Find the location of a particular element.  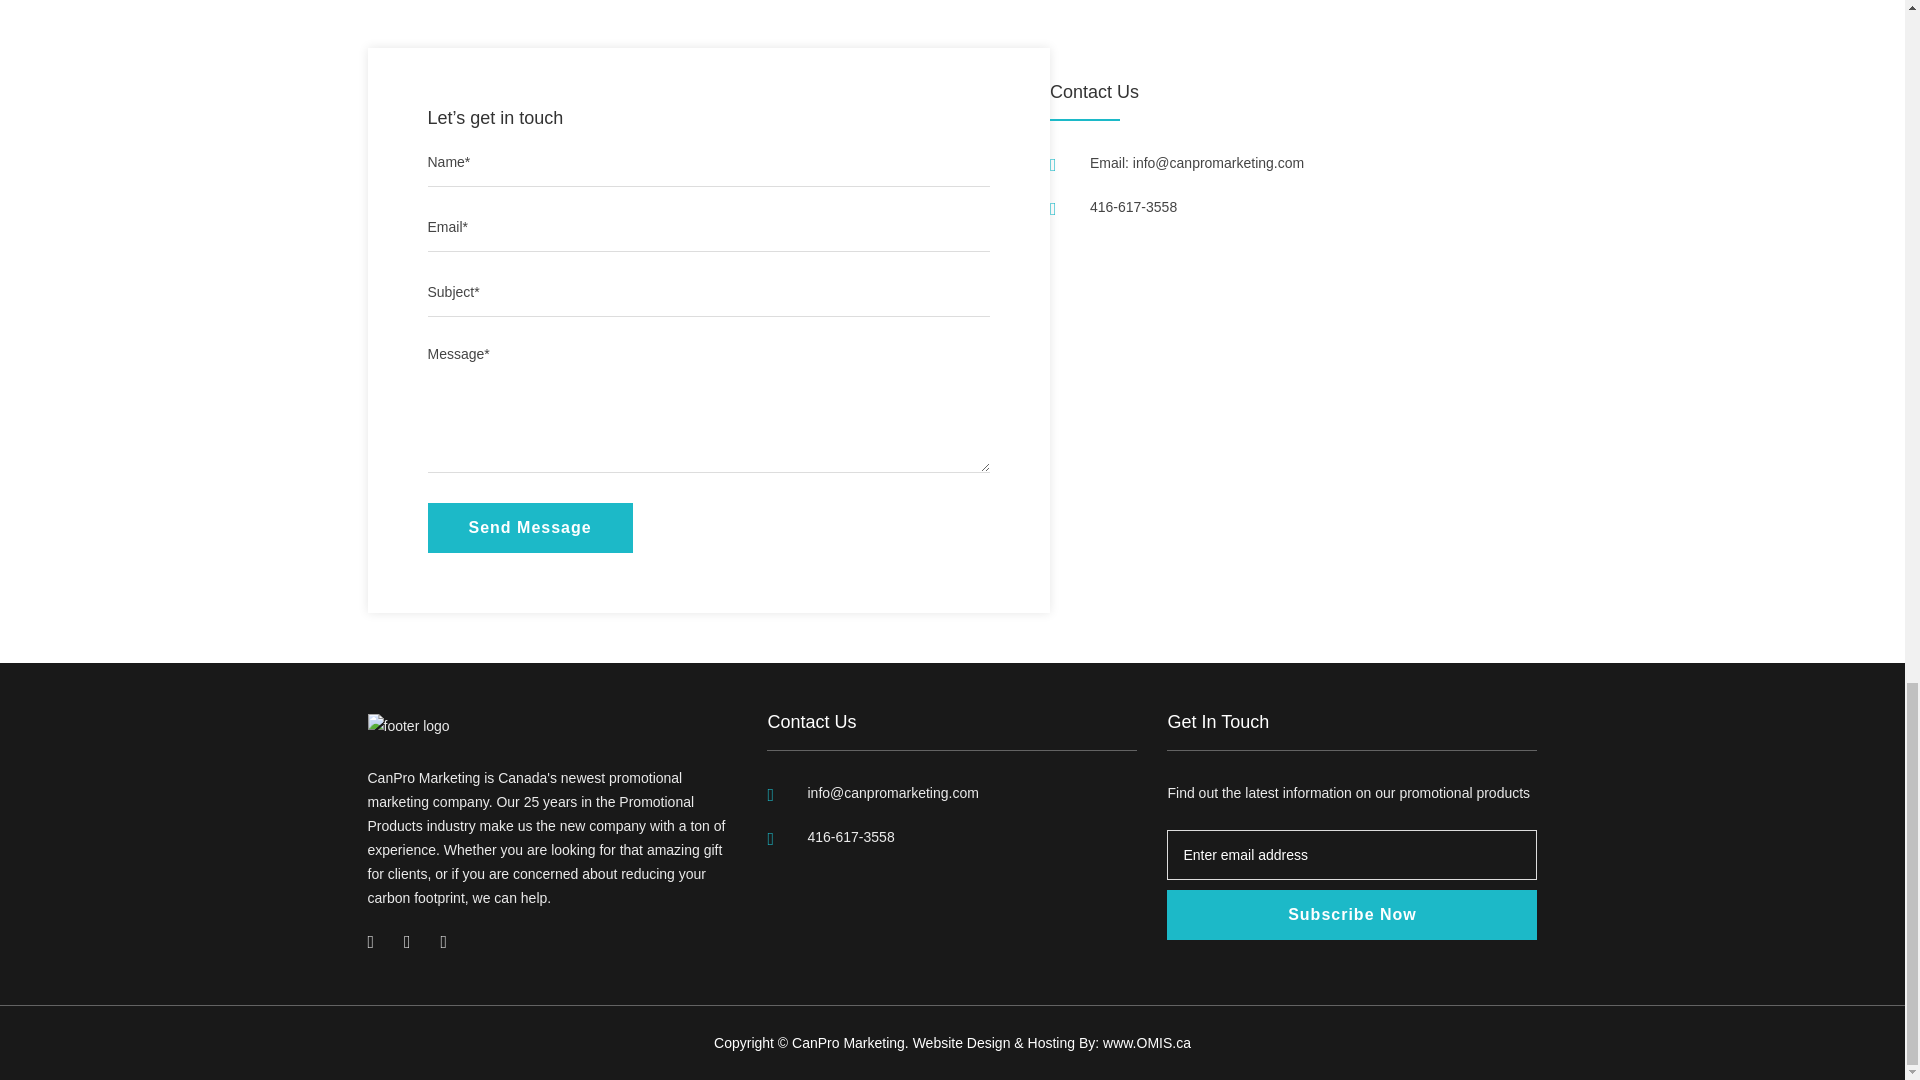

416-617-3558 is located at coordinates (850, 836).